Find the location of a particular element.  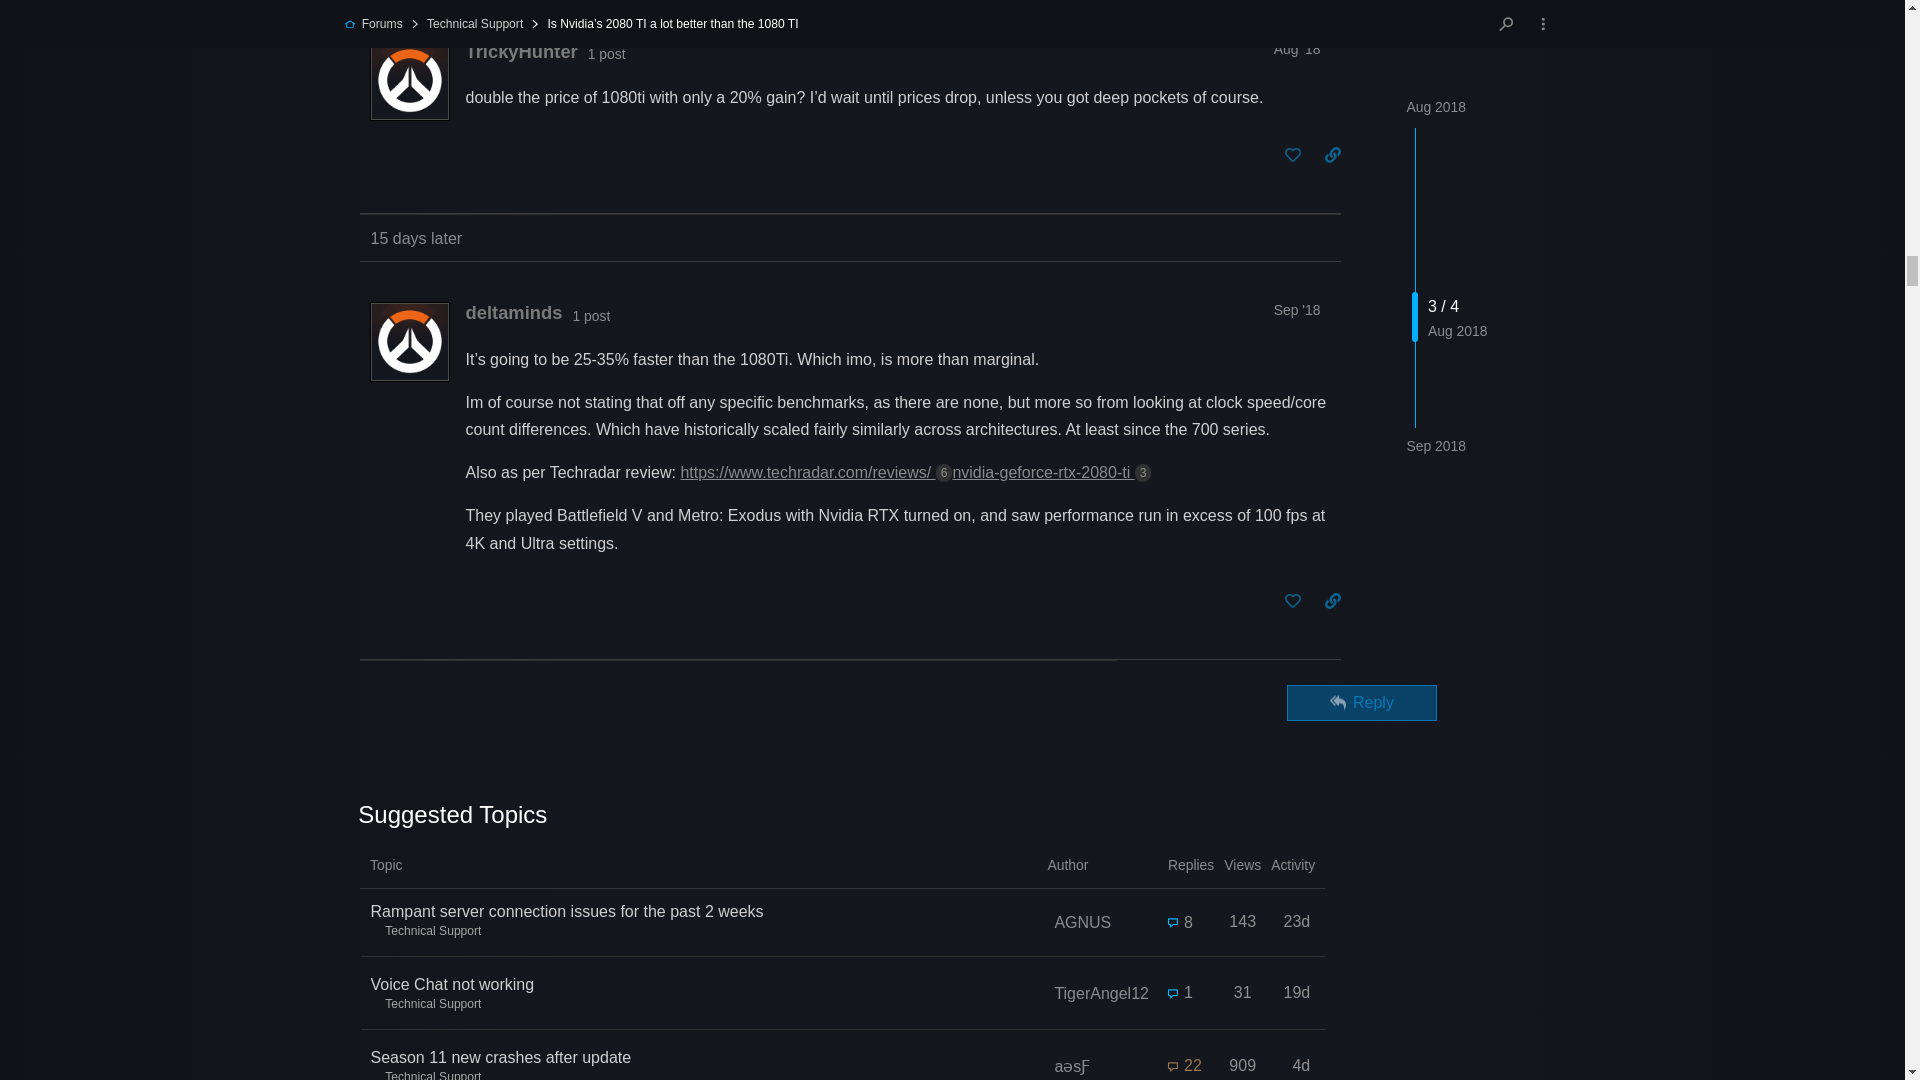

deltaminds is located at coordinates (514, 312).